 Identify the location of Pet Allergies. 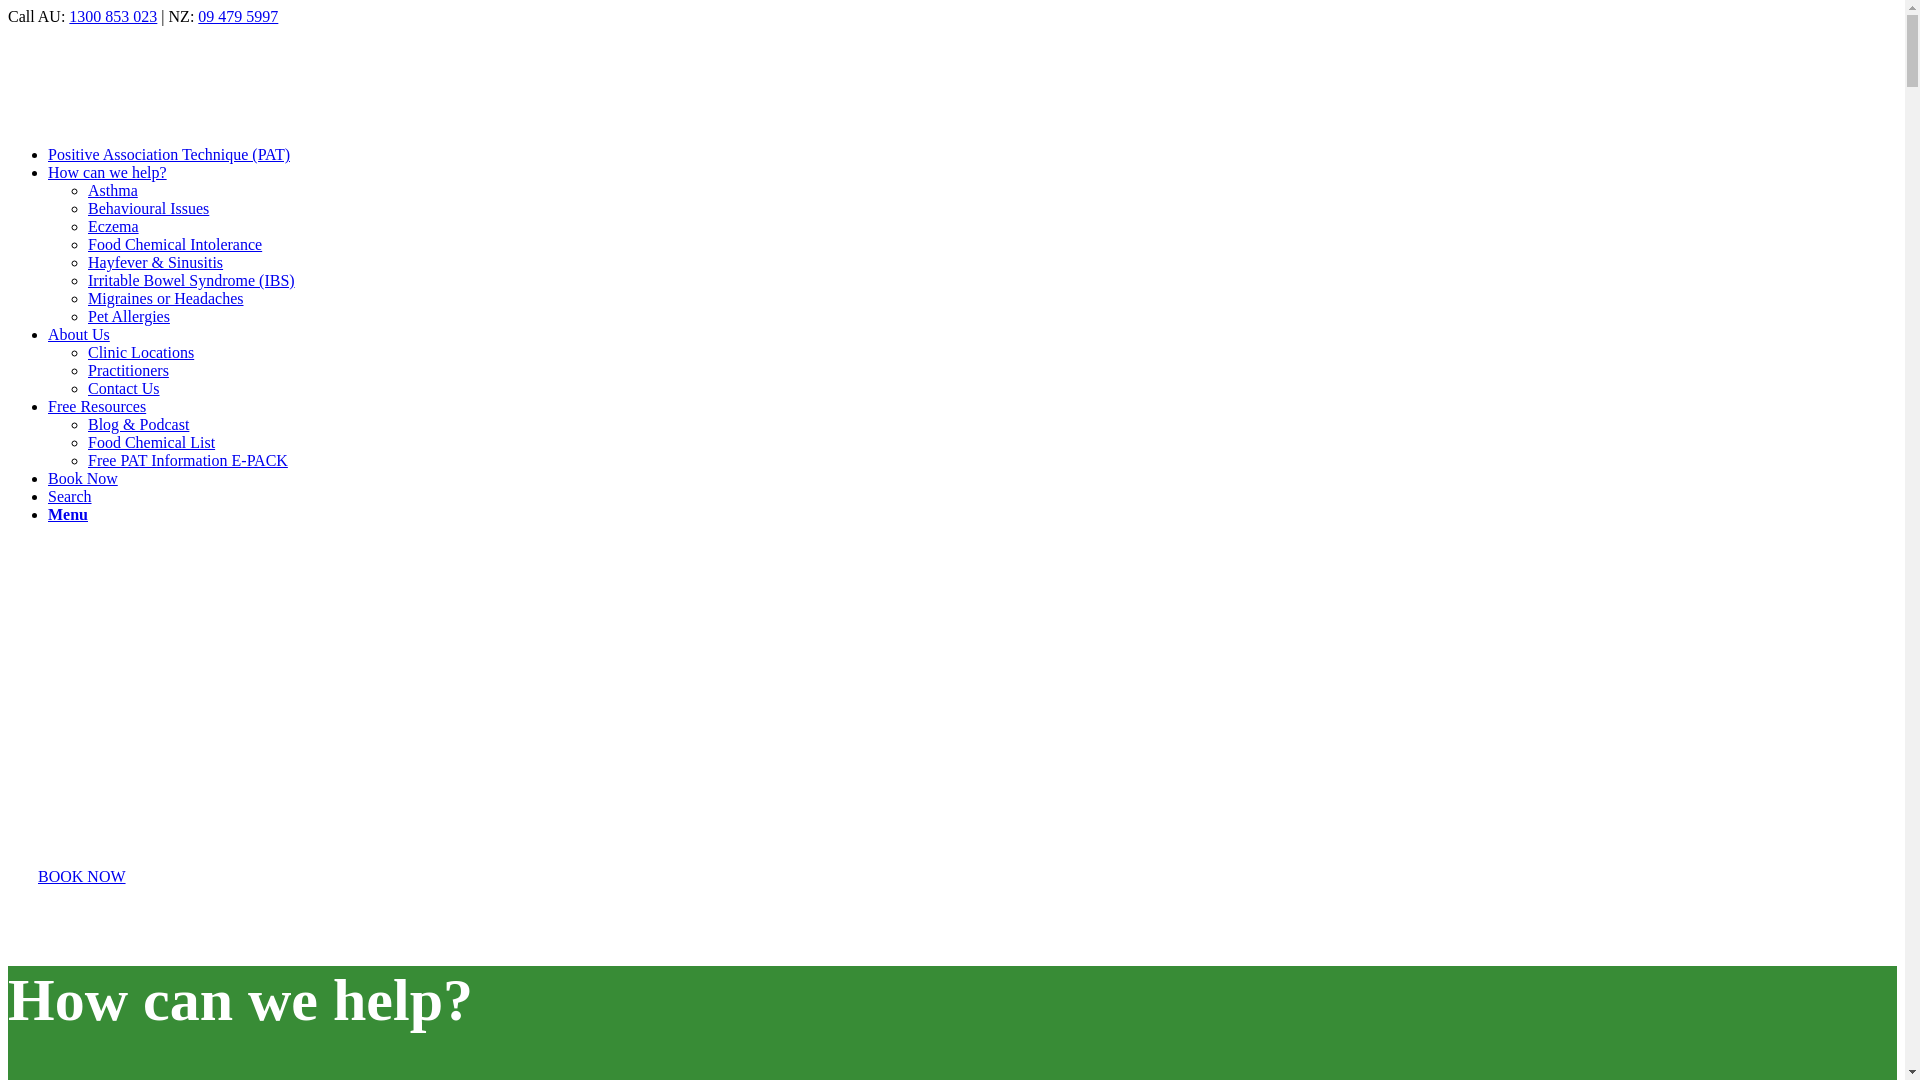
(129, 316).